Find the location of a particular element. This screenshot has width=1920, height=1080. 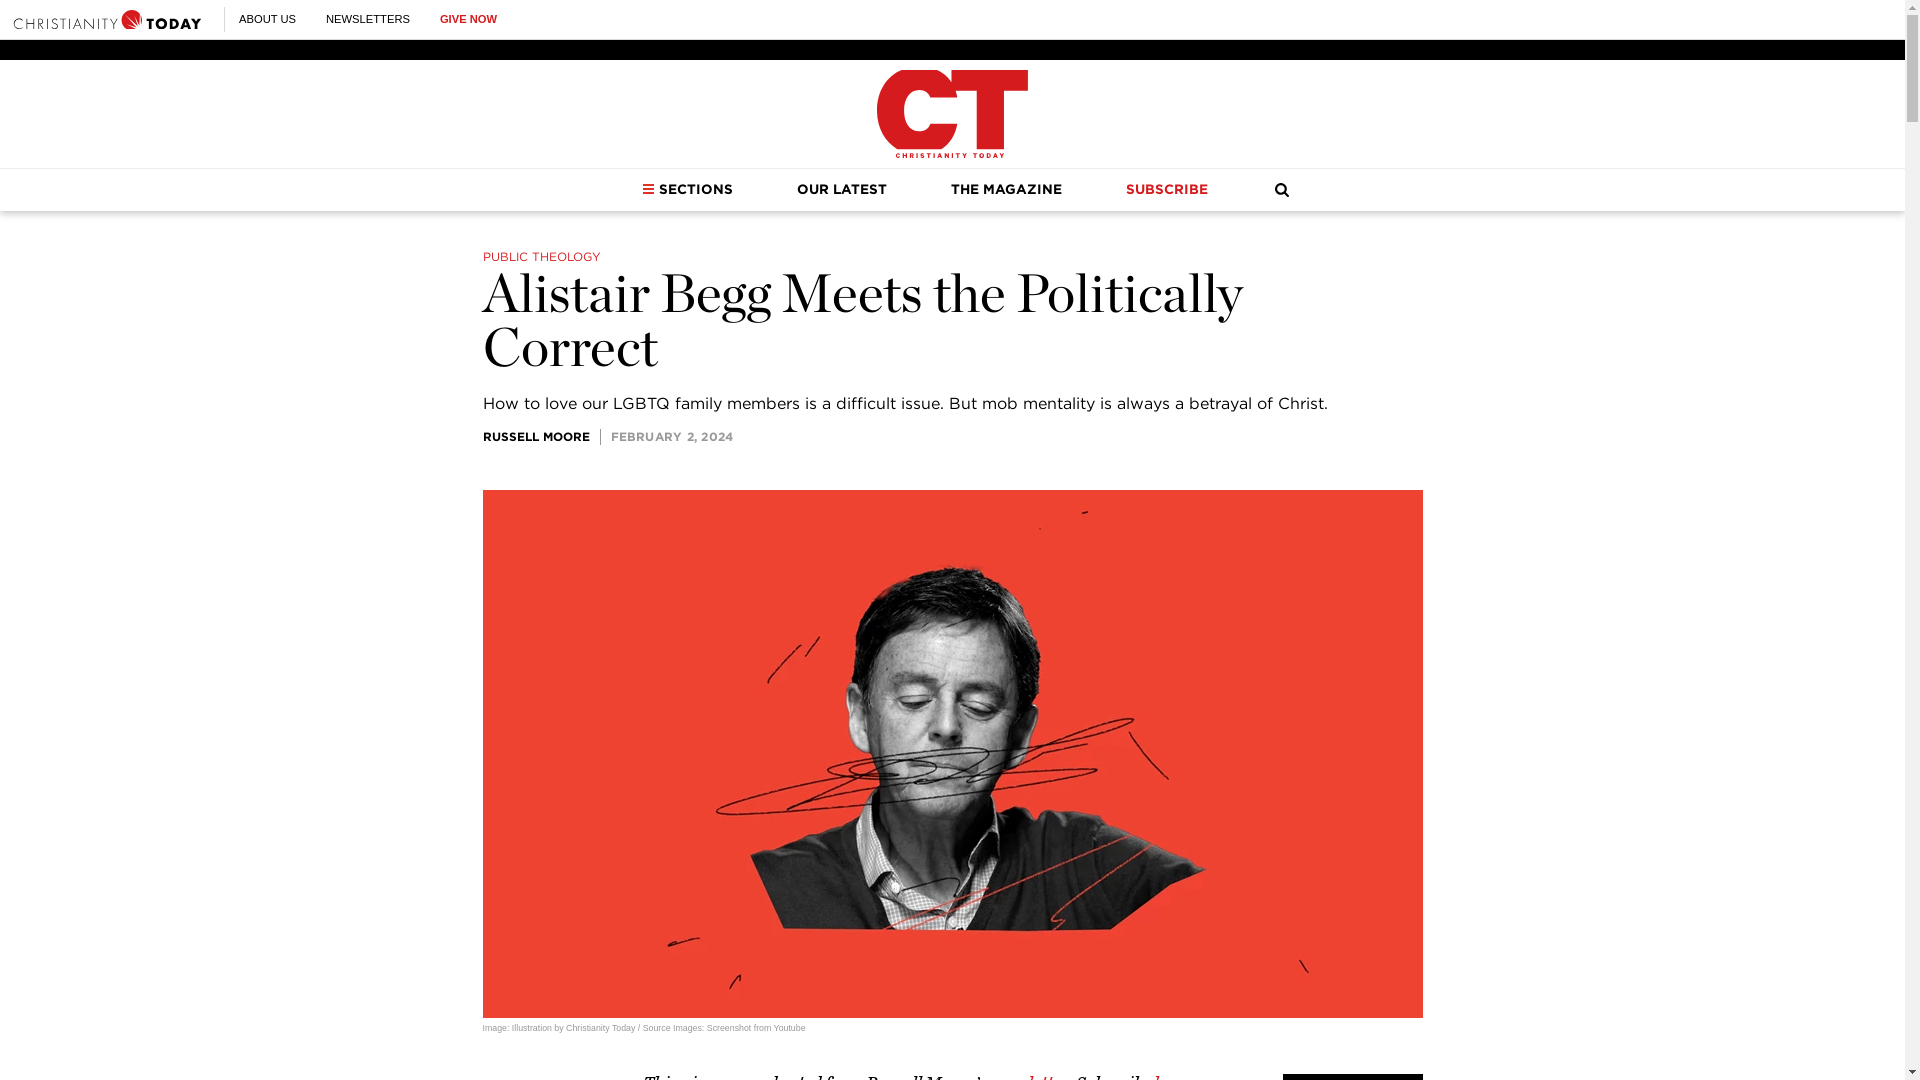

Christianity Today is located at coordinates (952, 114).